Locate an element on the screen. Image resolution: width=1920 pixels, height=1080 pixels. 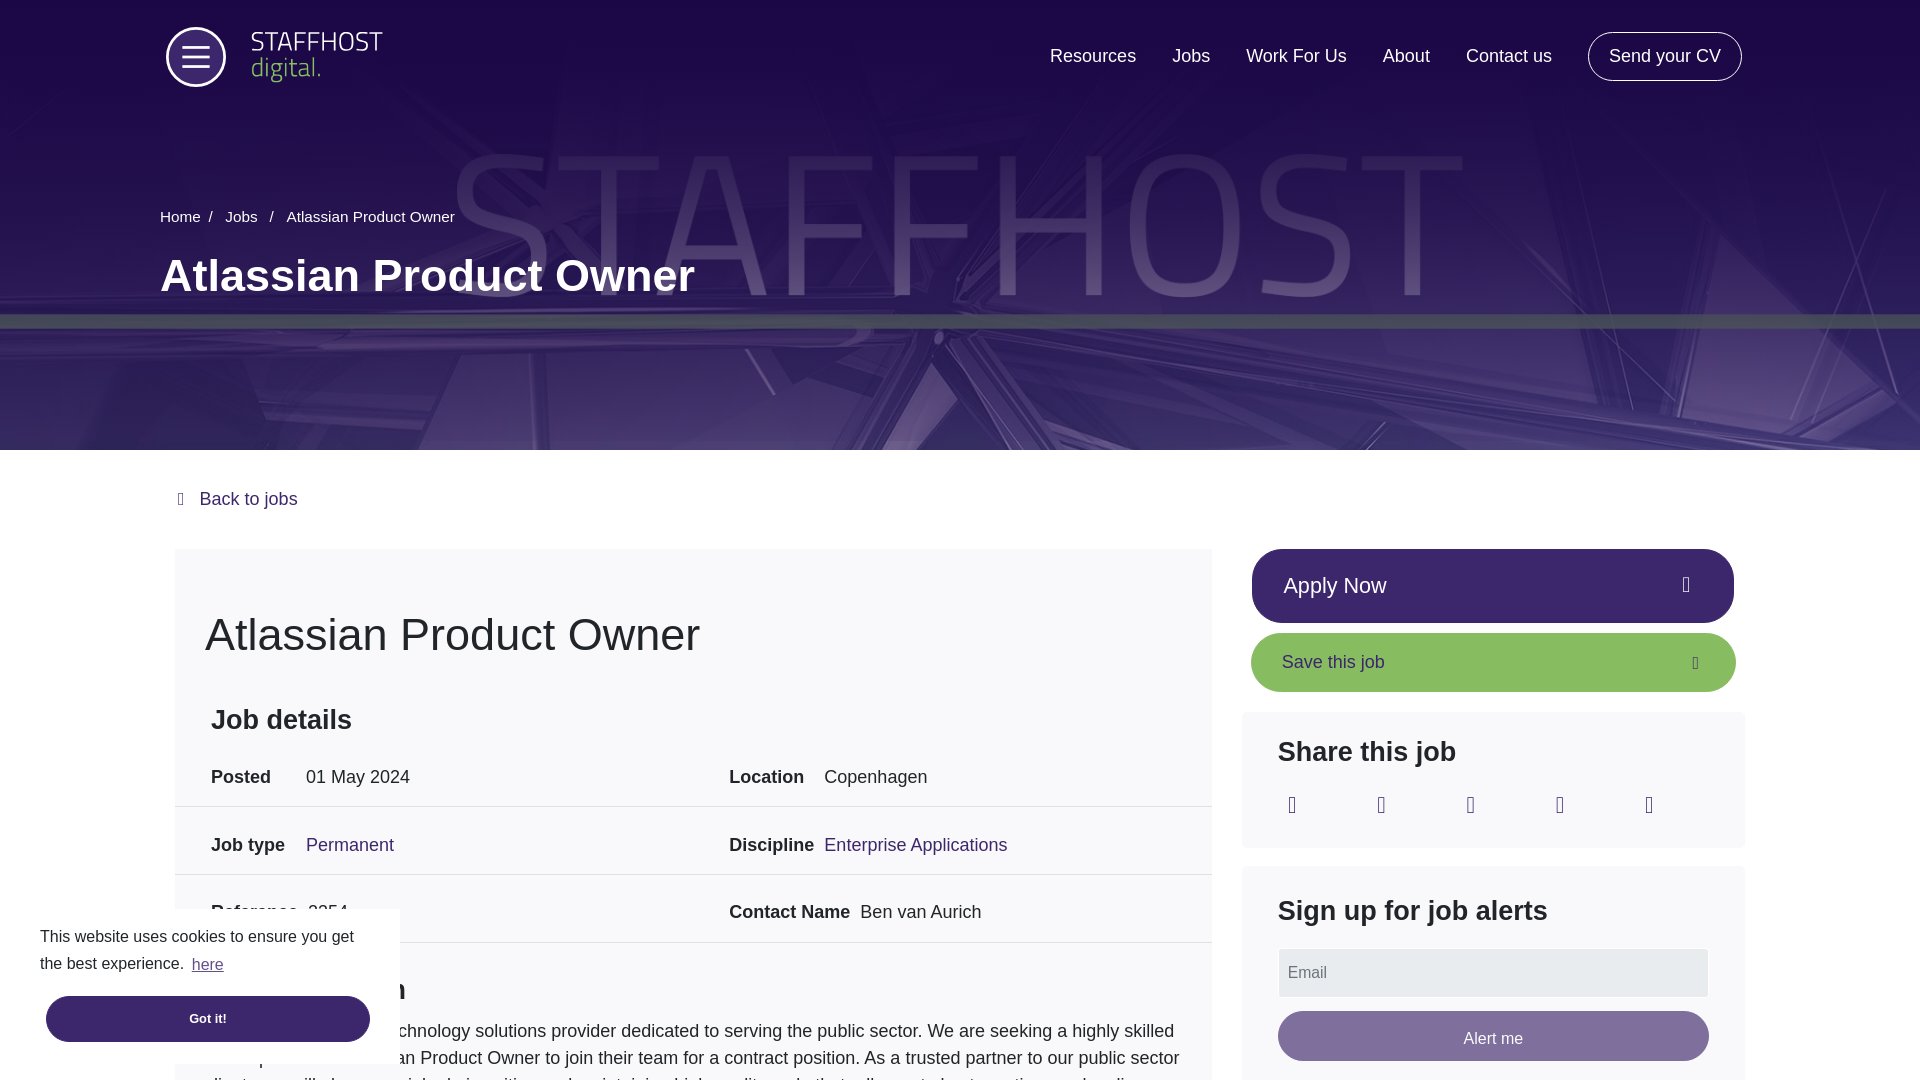
Got it! is located at coordinates (146, 1018).